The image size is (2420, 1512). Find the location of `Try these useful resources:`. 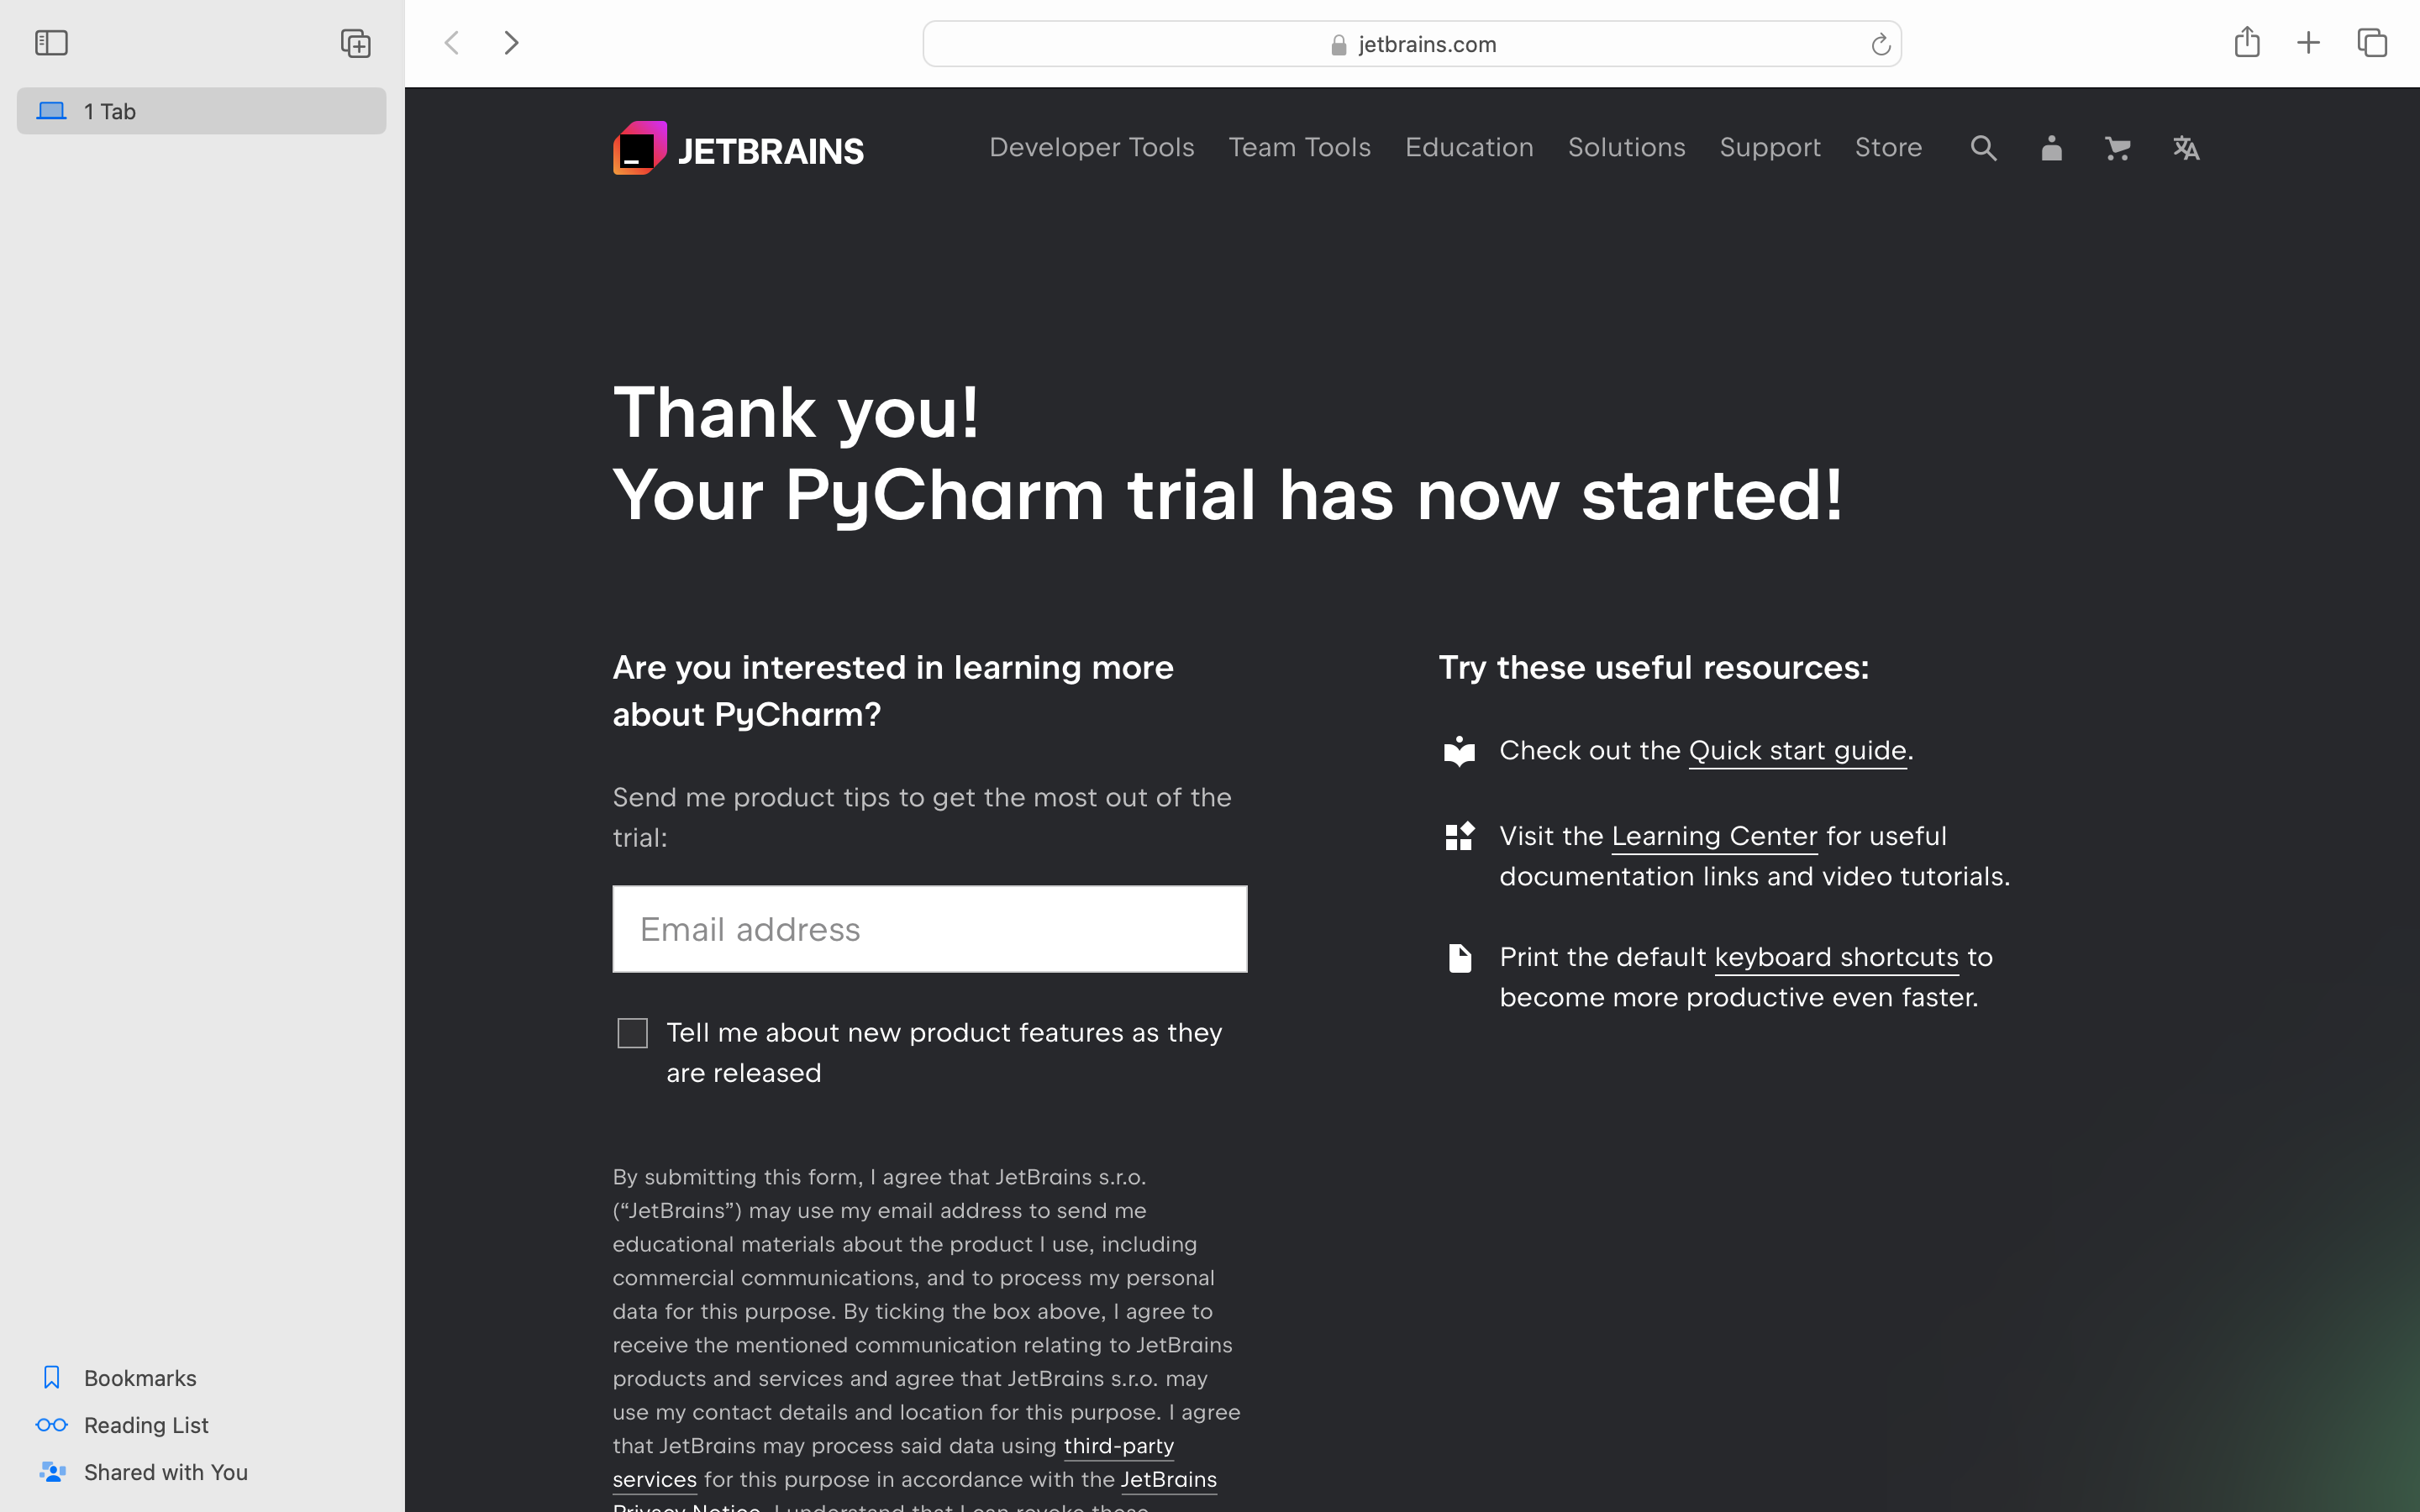

Try these useful resources: is located at coordinates (1655, 667).